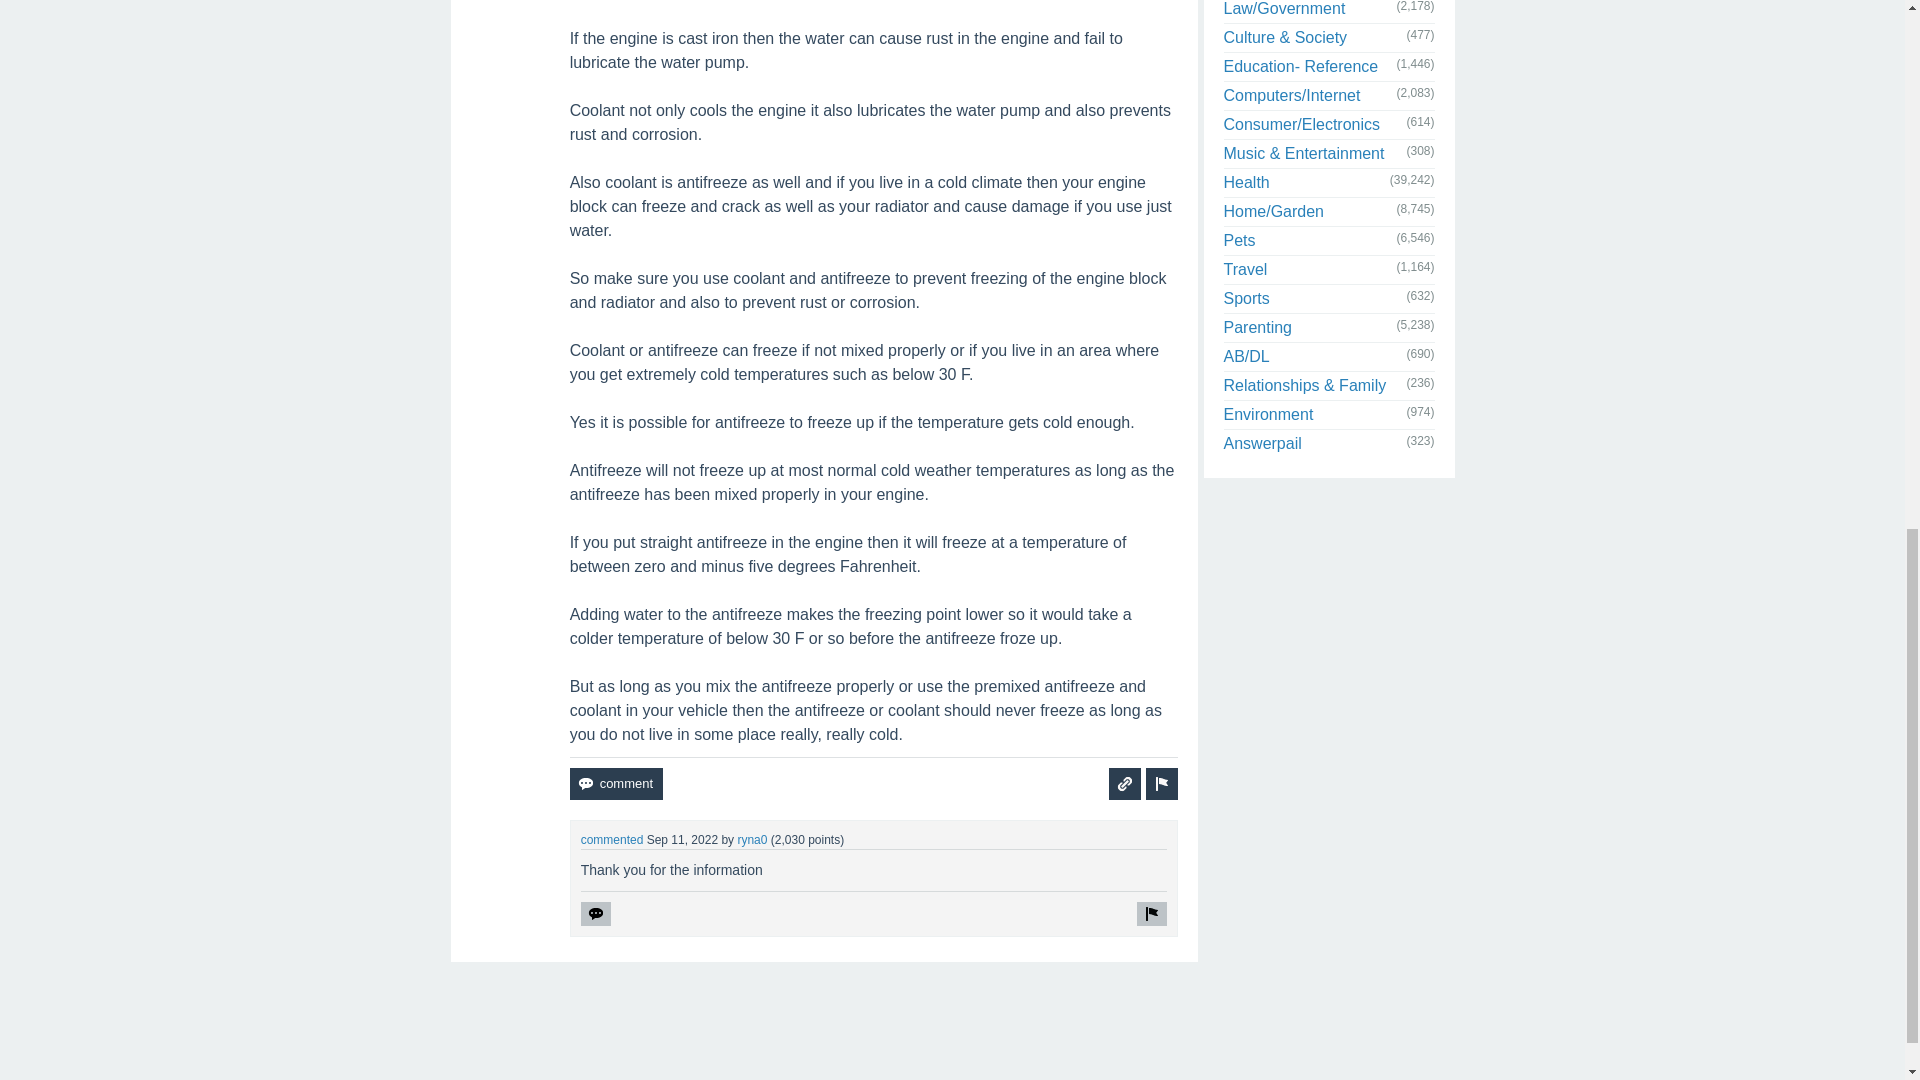 The width and height of the screenshot is (1920, 1080). I want to click on comment, so click(616, 784).